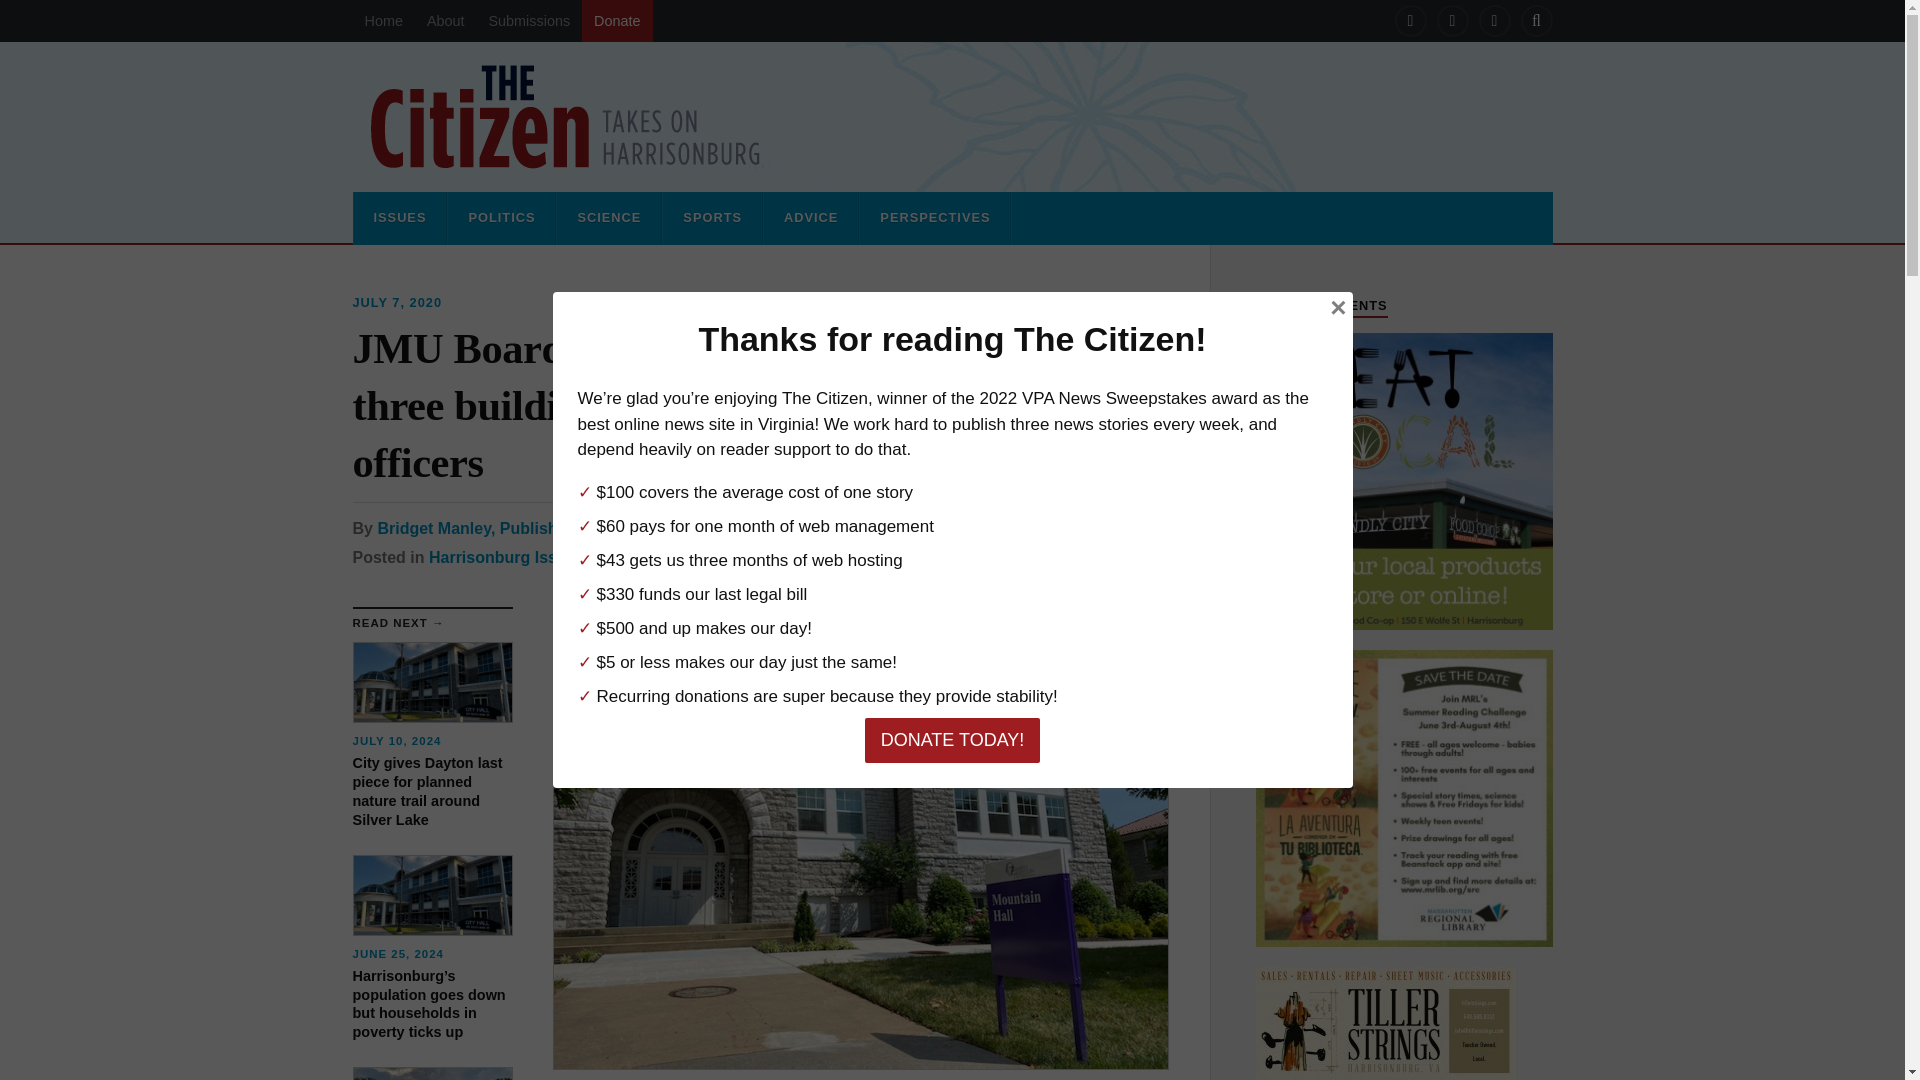 The height and width of the screenshot is (1080, 1920). What do you see at coordinates (712, 218) in the screenshot?
I see `SPORTS` at bounding box center [712, 218].